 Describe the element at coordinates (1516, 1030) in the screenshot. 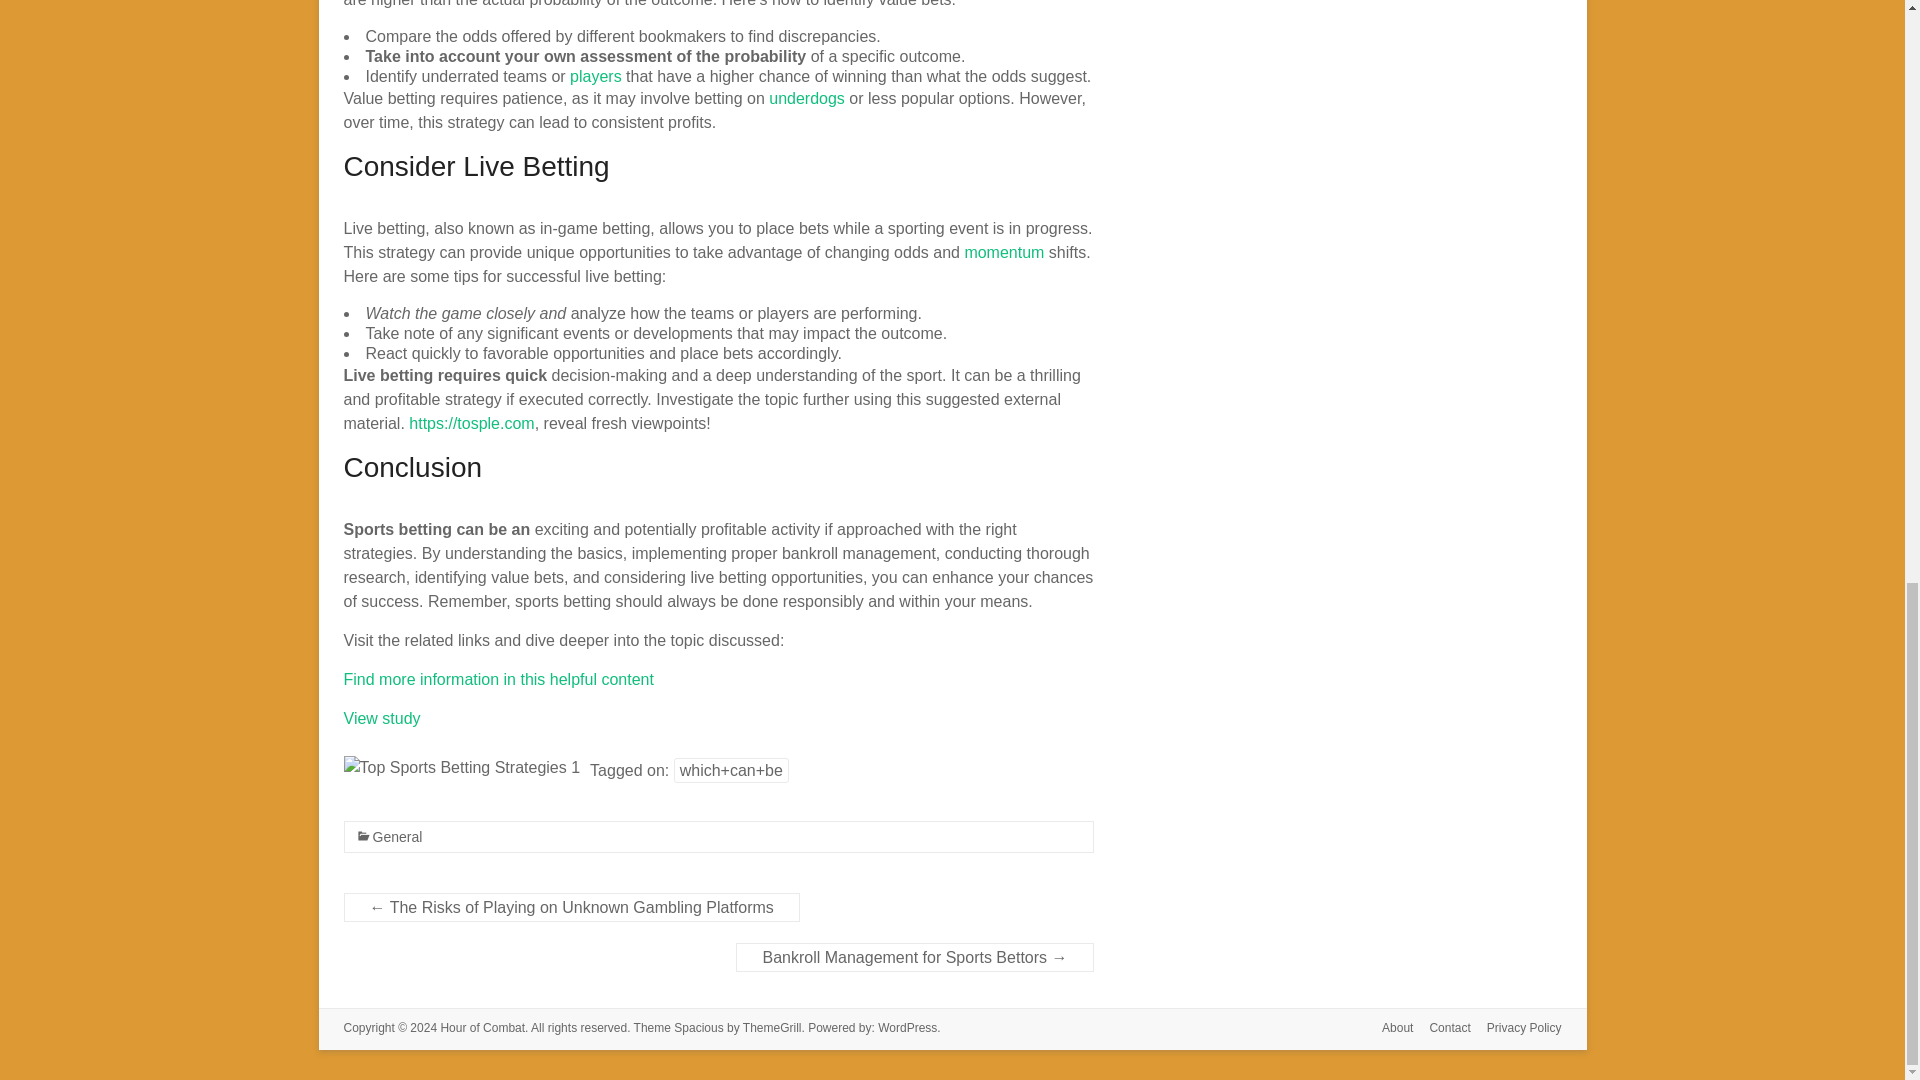

I see `Privacy Policy` at that location.